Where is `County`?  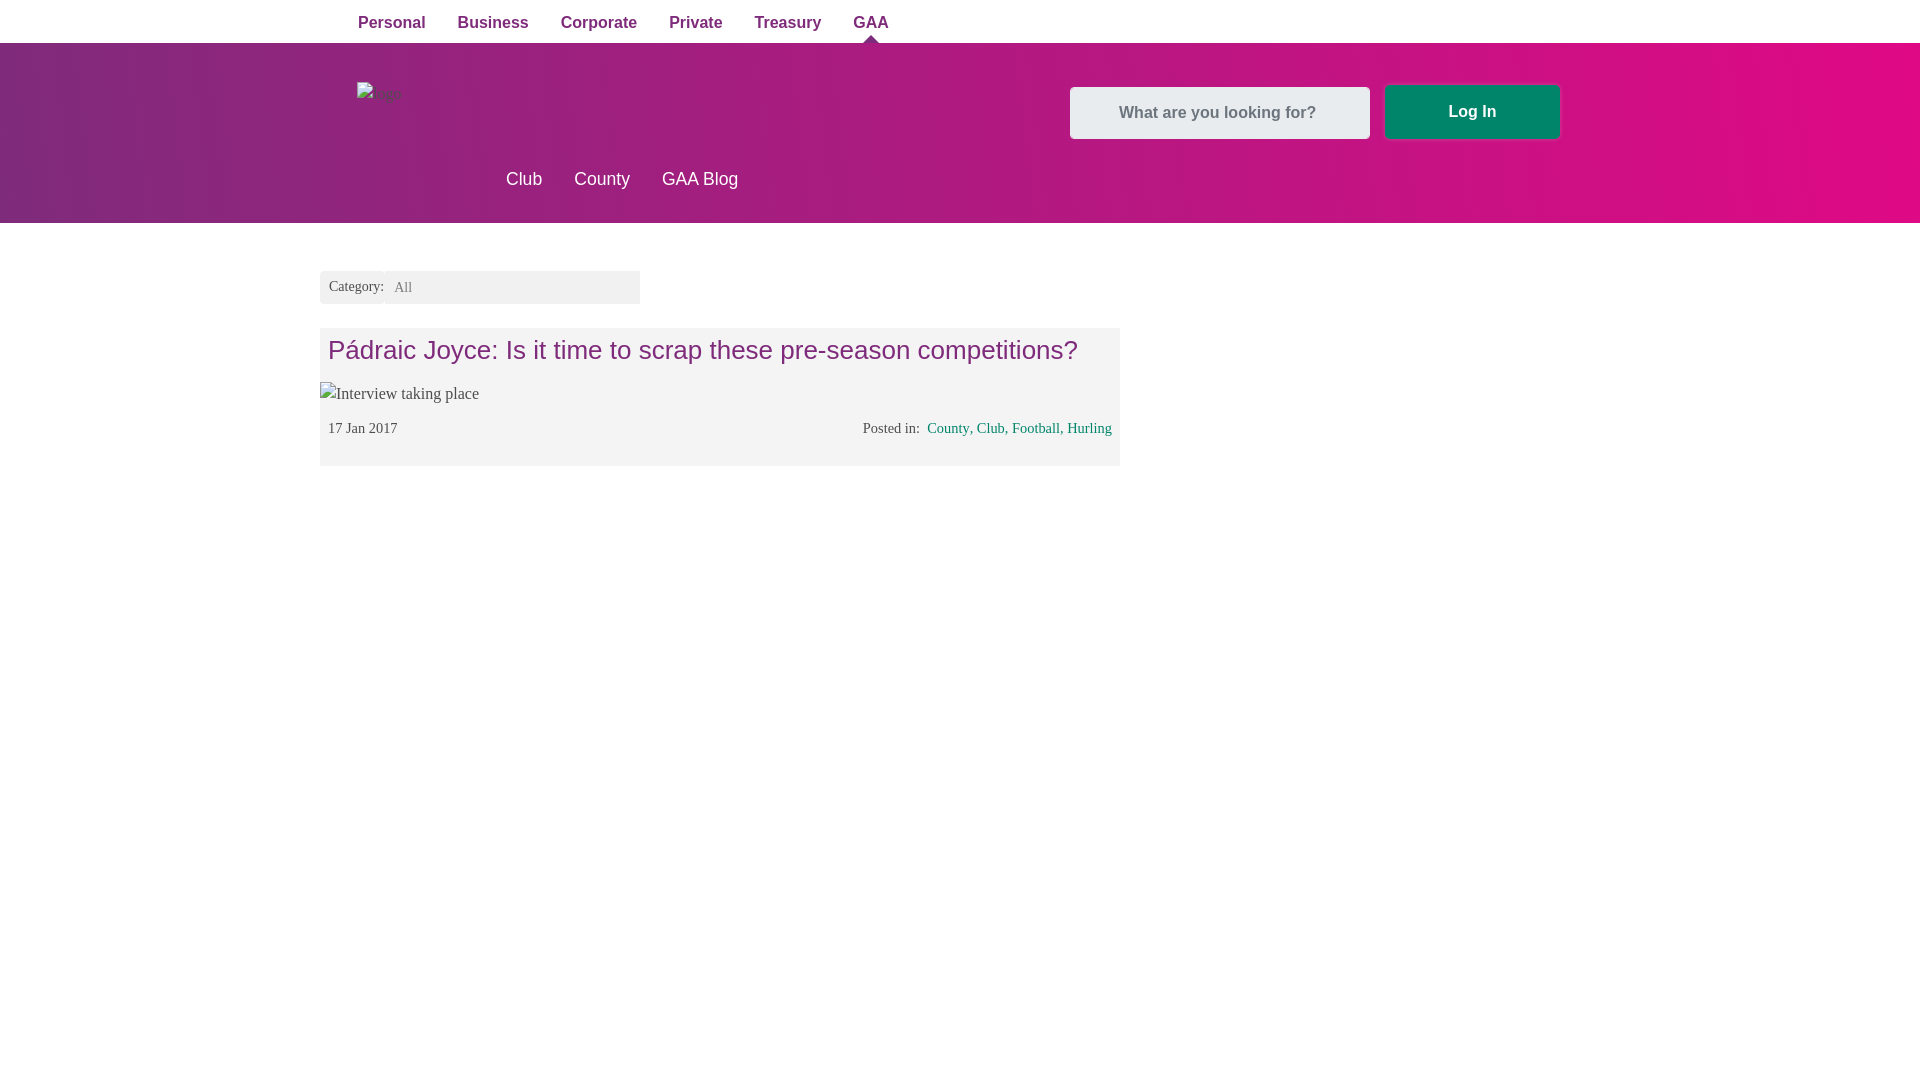 County is located at coordinates (948, 428).